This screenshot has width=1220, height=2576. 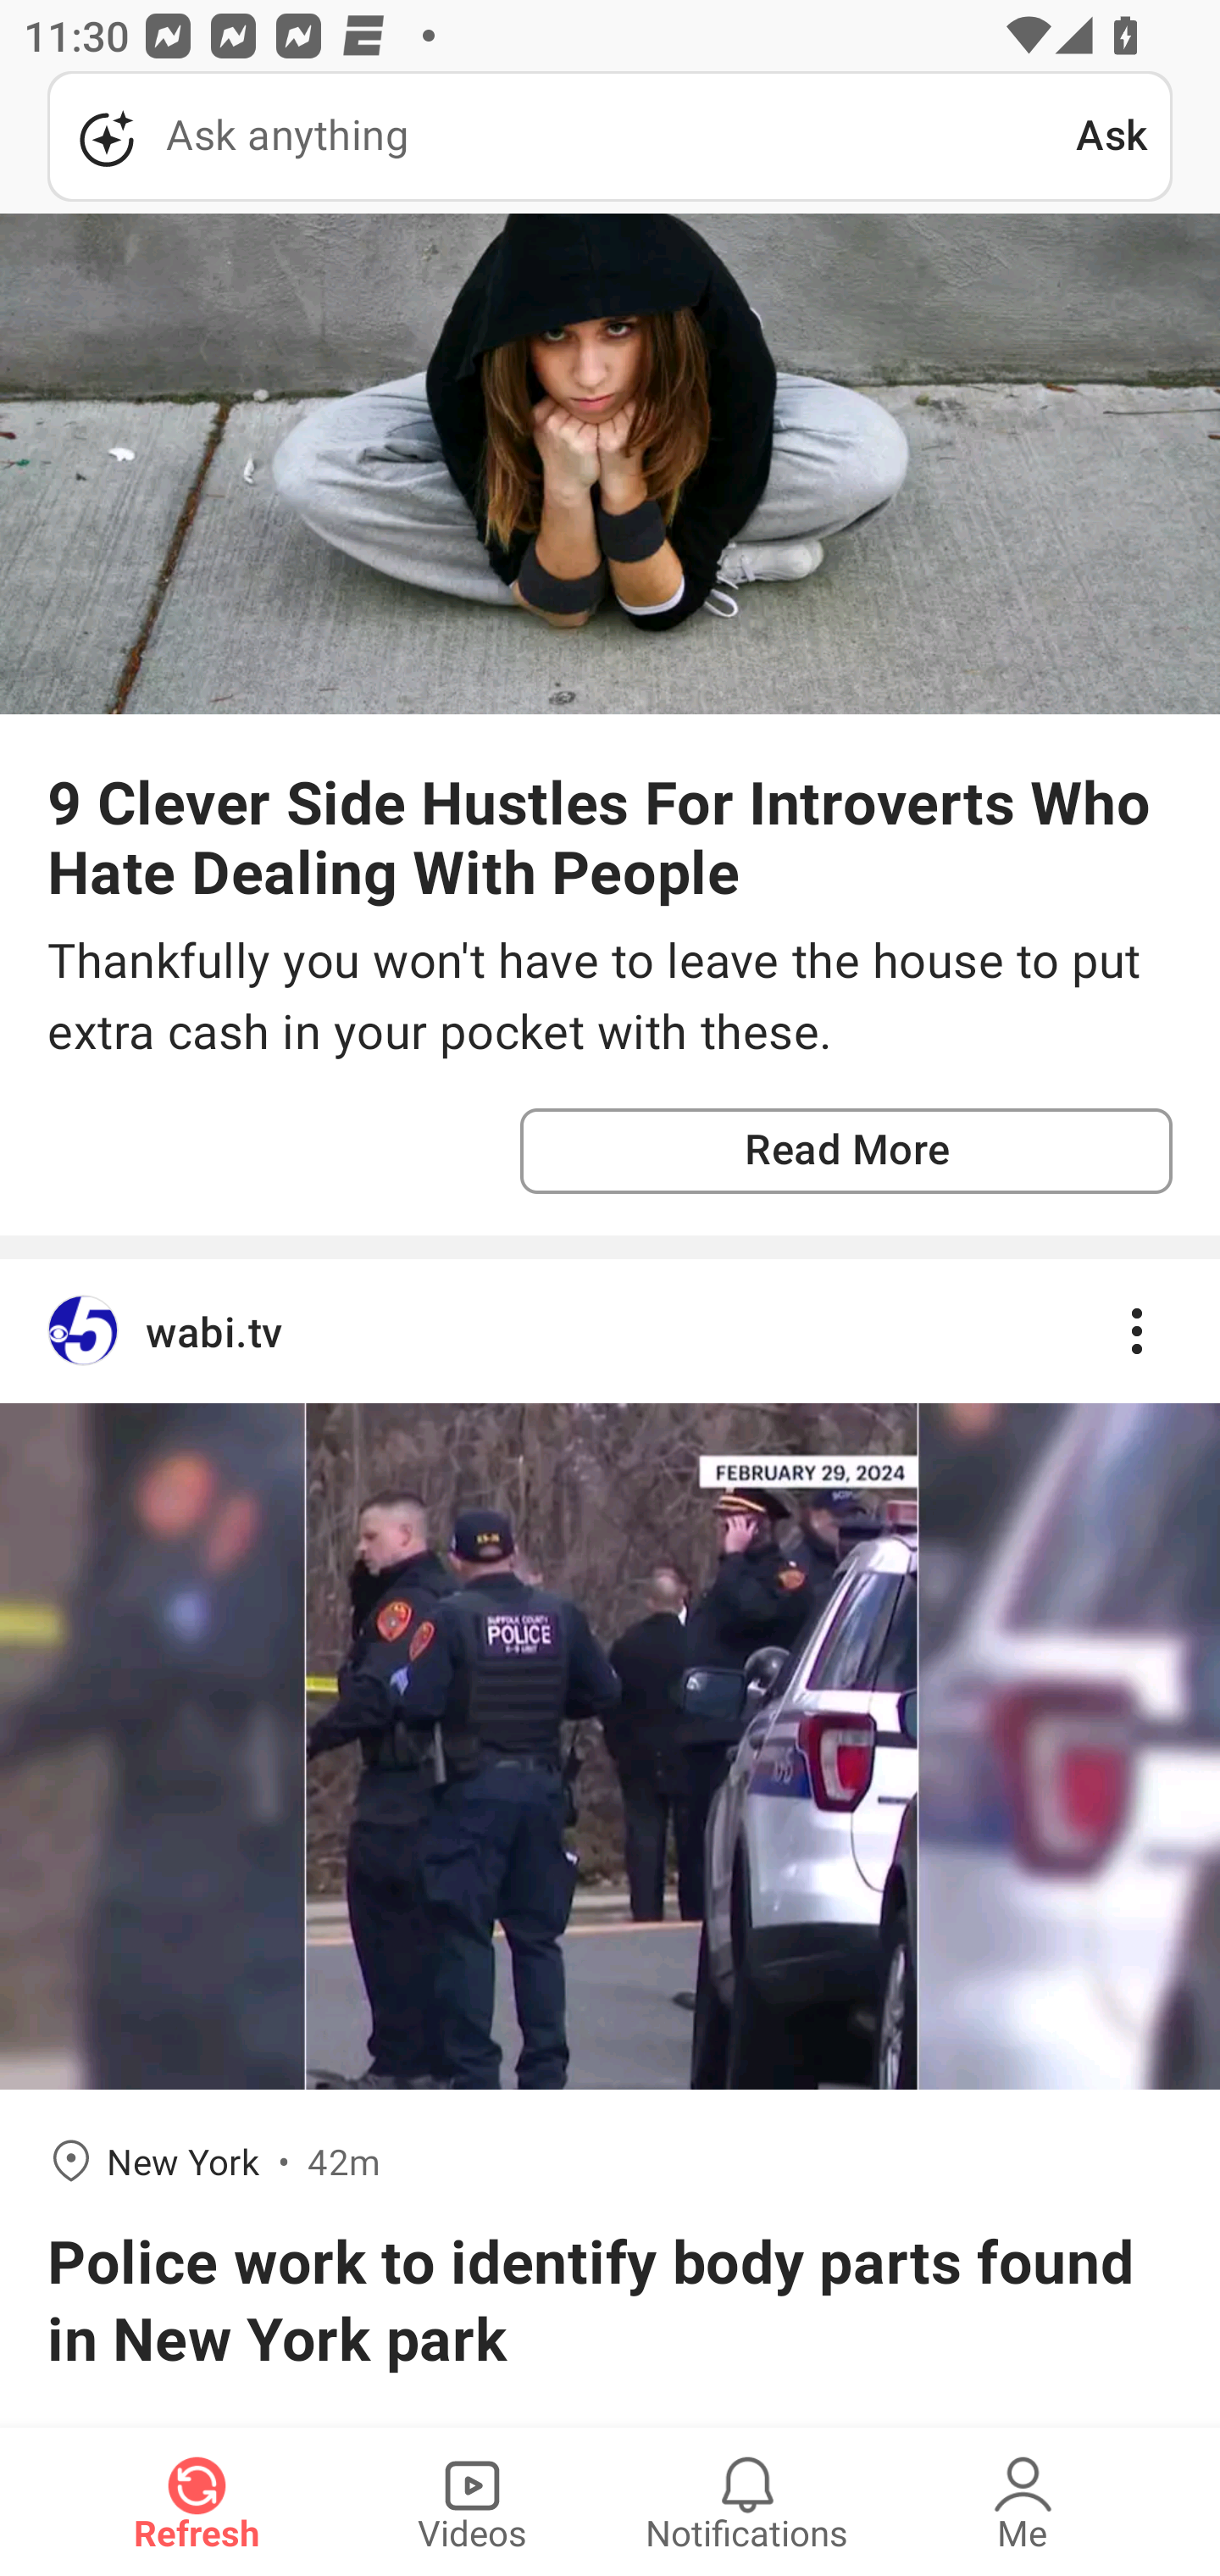 What do you see at coordinates (472, 2501) in the screenshot?
I see `Videos` at bounding box center [472, 2501].